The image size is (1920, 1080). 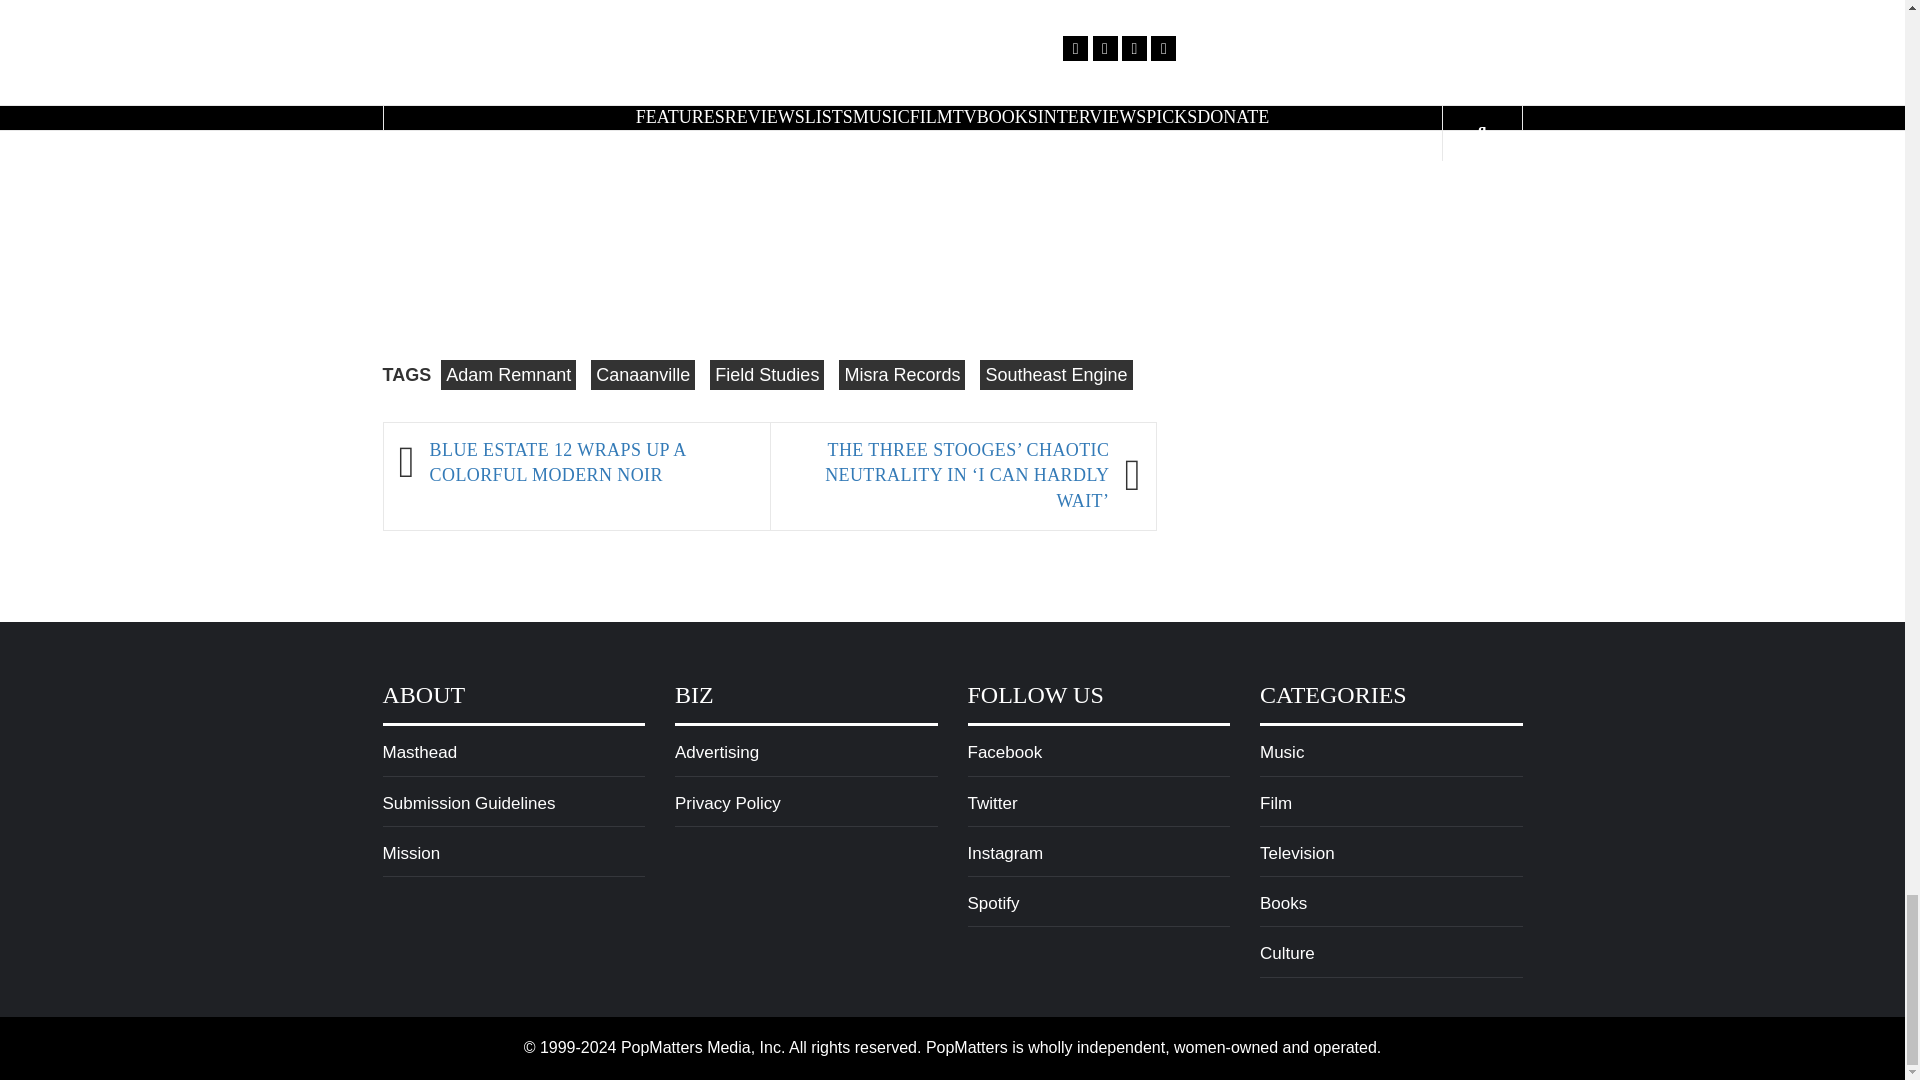 I want to click on Southeast Engine, so click(x=1056, y=374).